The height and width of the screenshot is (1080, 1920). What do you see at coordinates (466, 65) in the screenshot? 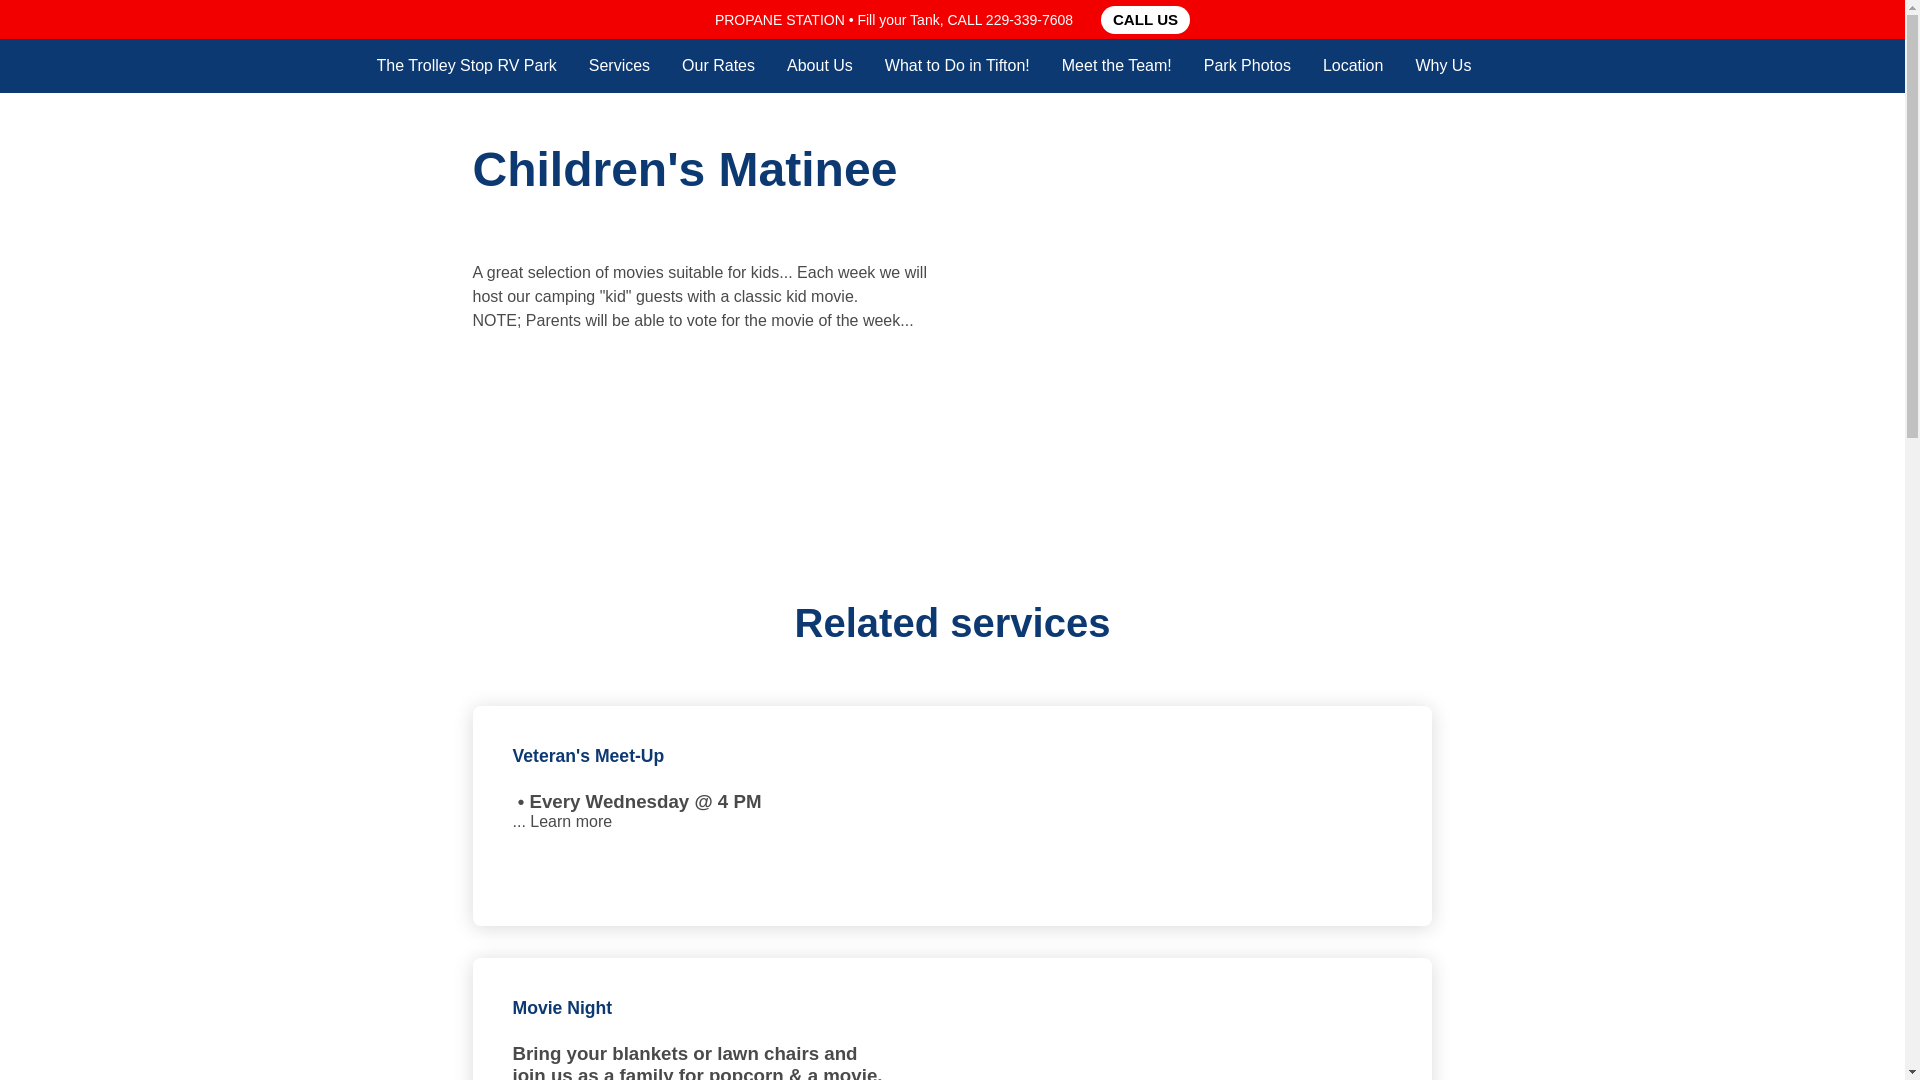
I see `The Trolley Stop RV Park` at bounding box center [466, 65].